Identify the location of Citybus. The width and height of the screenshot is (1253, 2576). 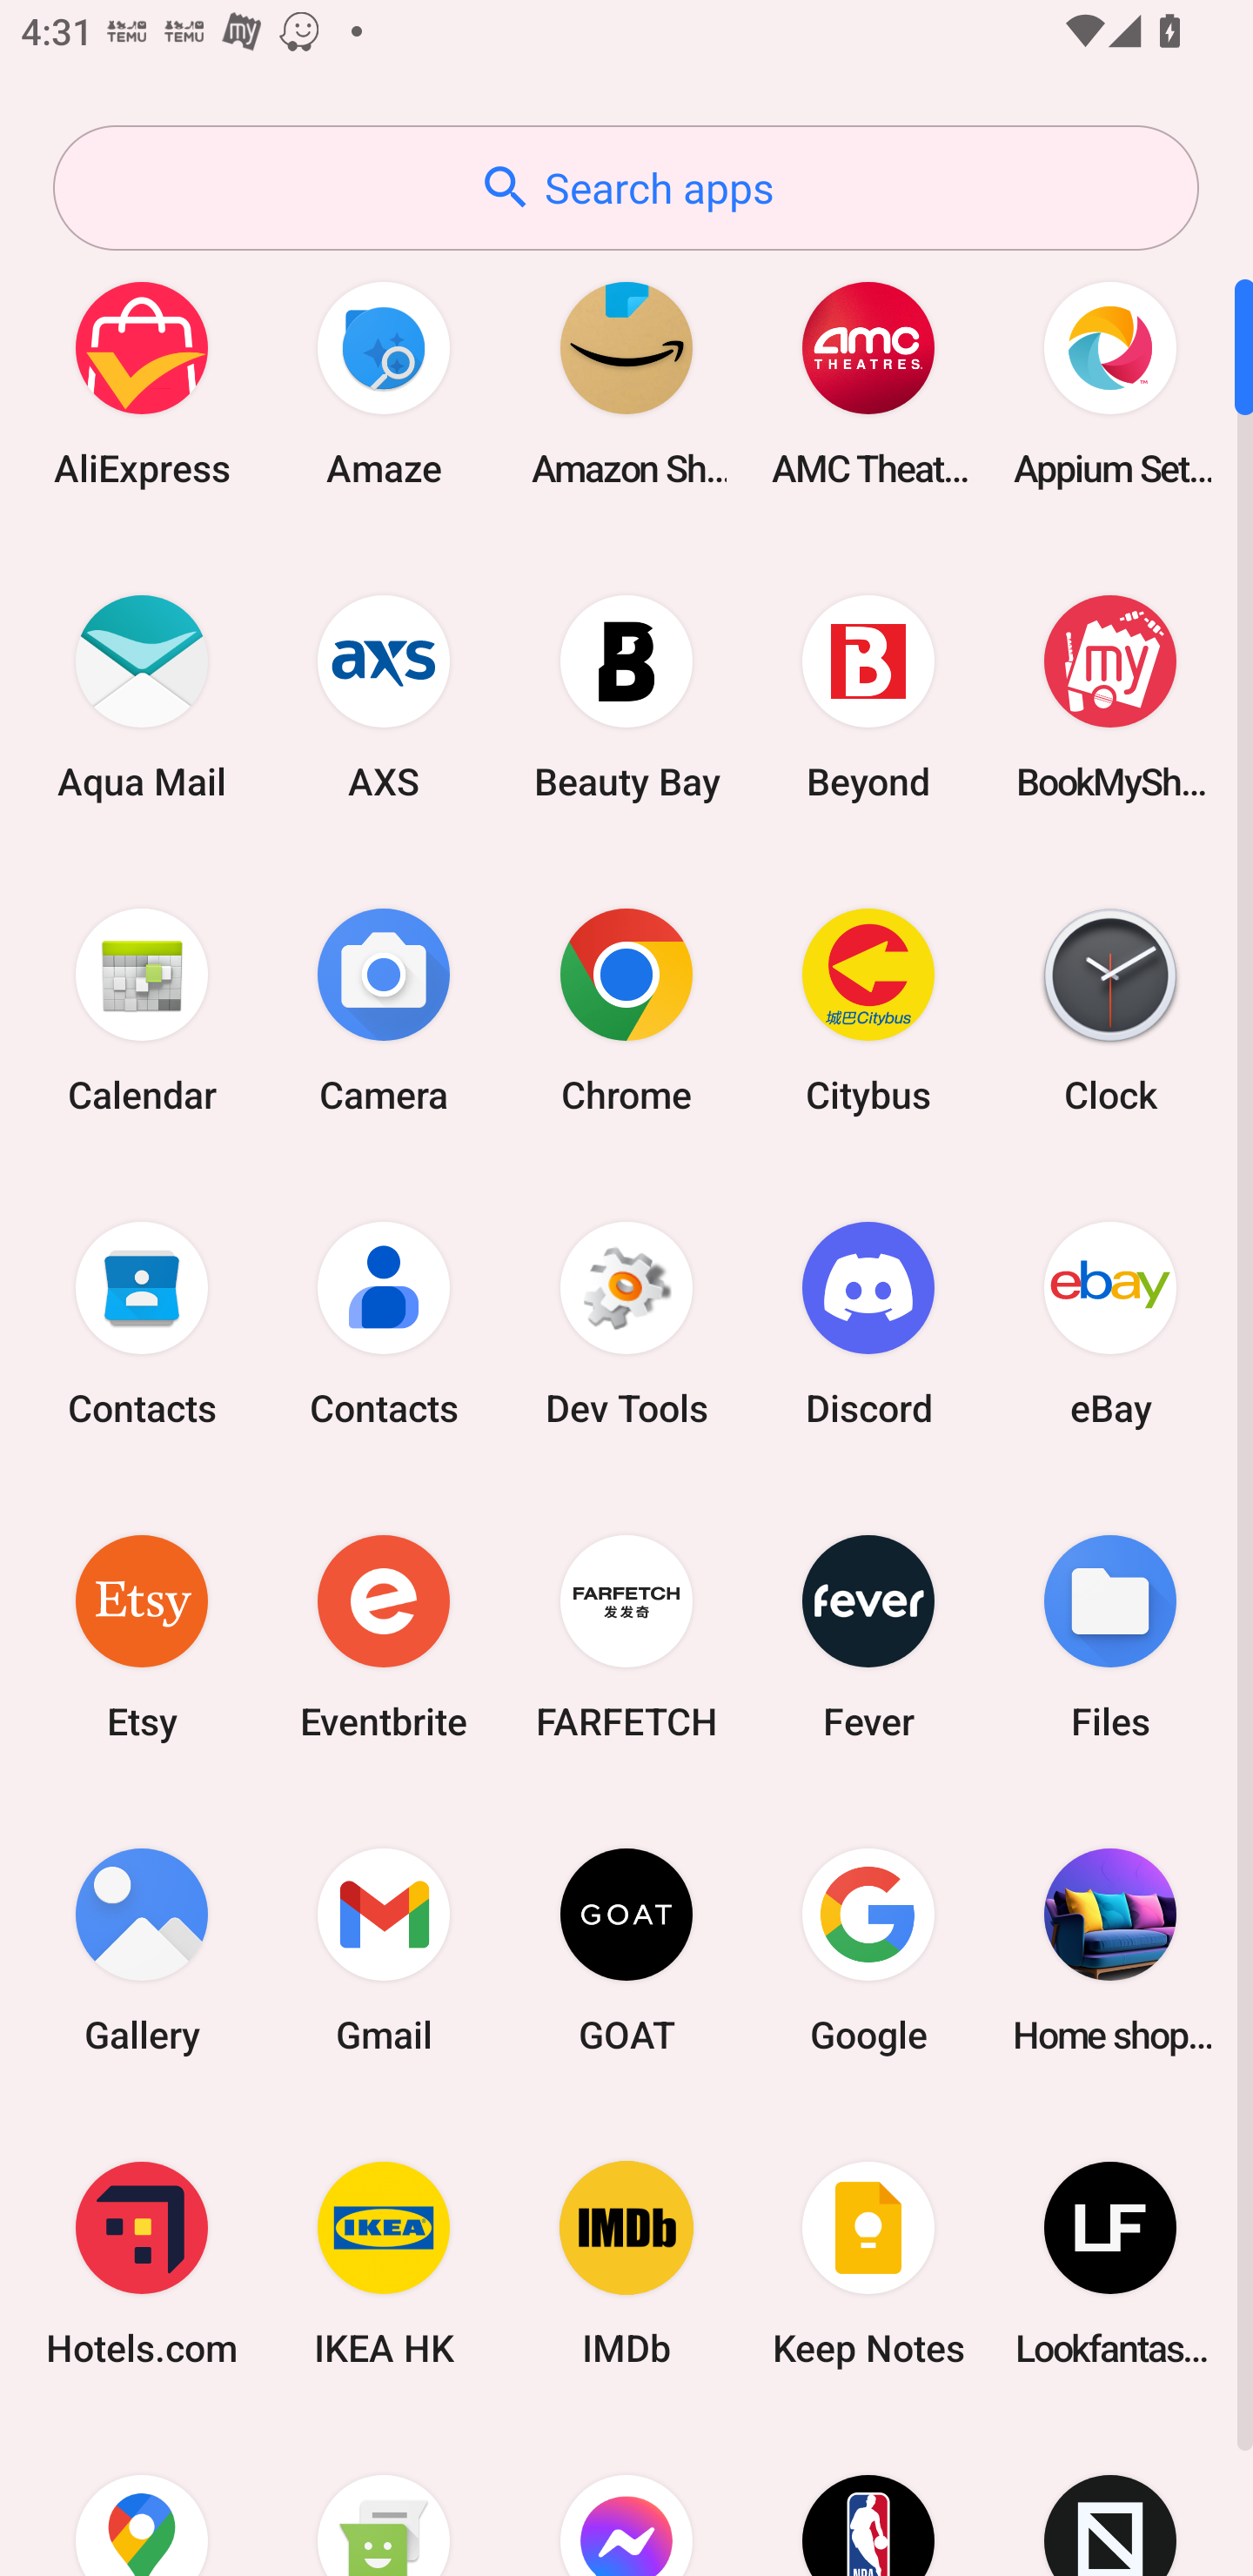
(868, 1010).